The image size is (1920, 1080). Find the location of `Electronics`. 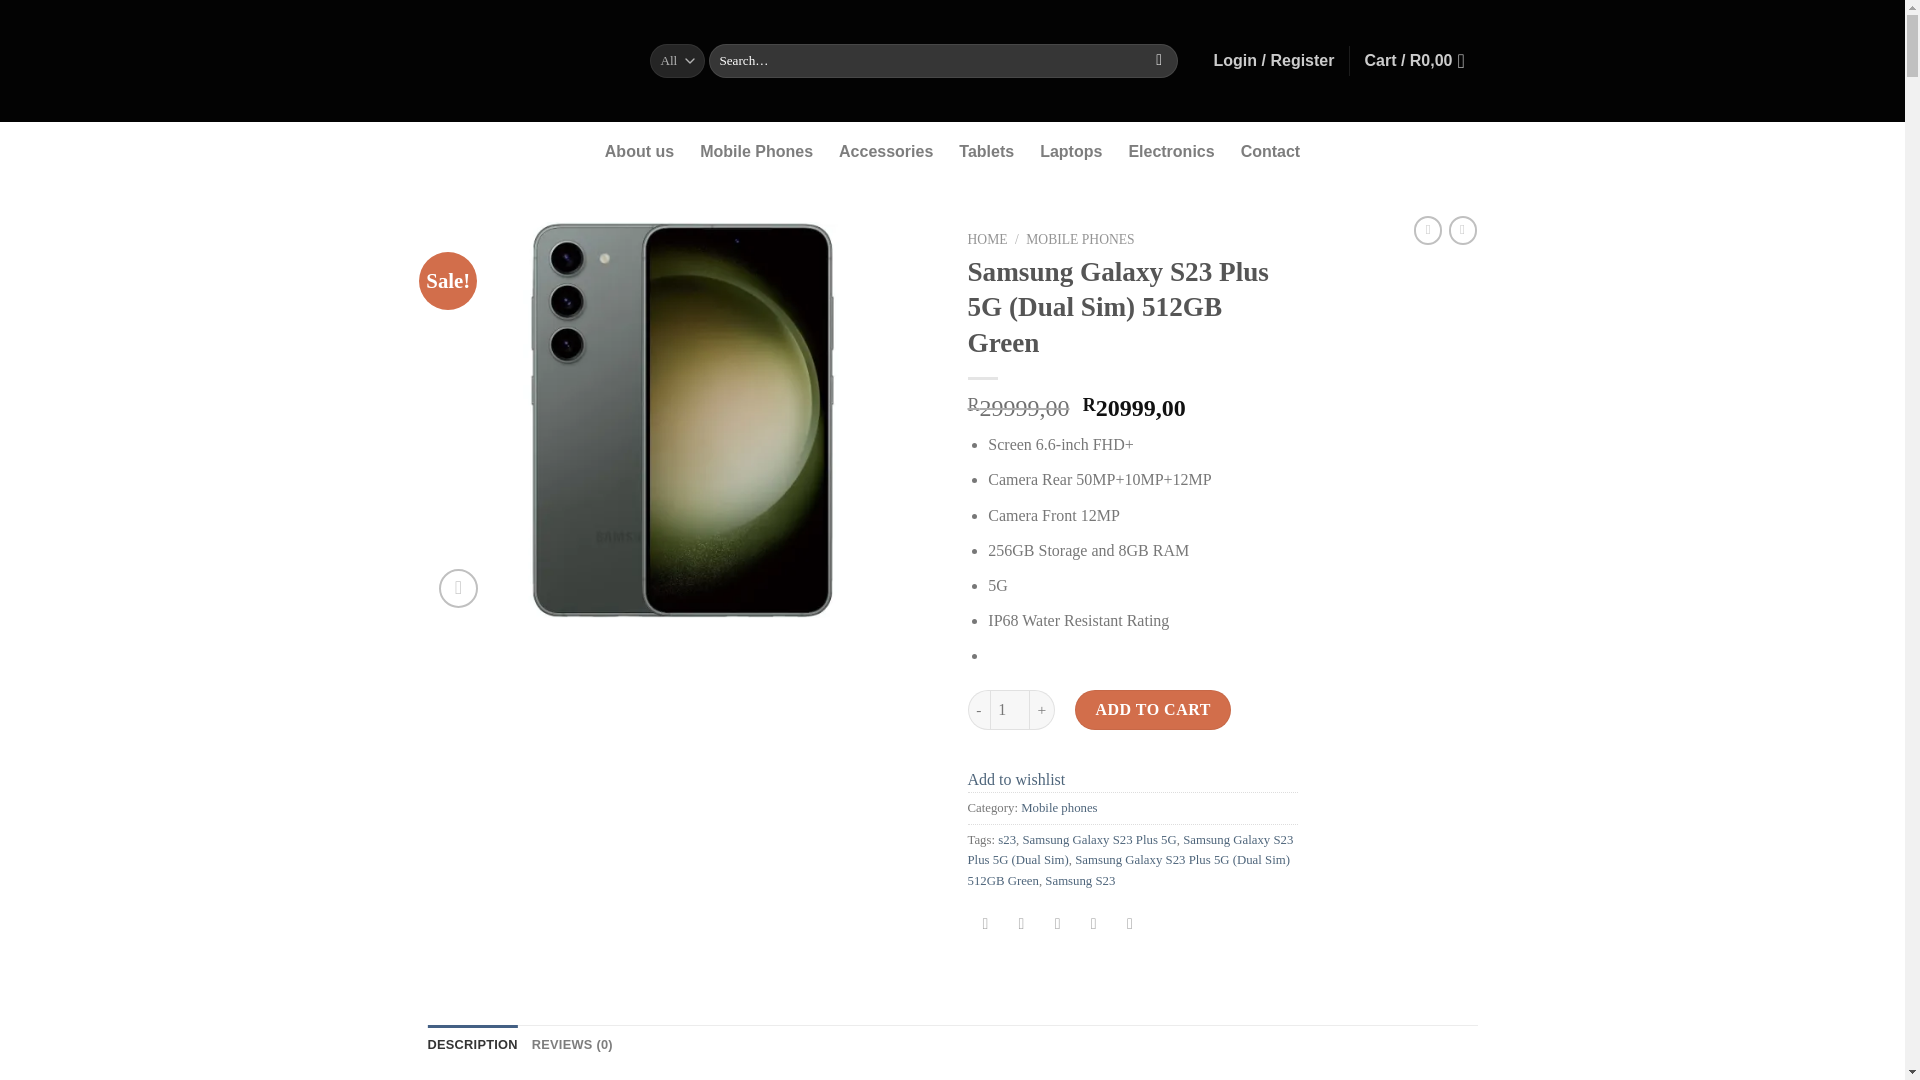

Electronics is located at coordinates (1170, 151).